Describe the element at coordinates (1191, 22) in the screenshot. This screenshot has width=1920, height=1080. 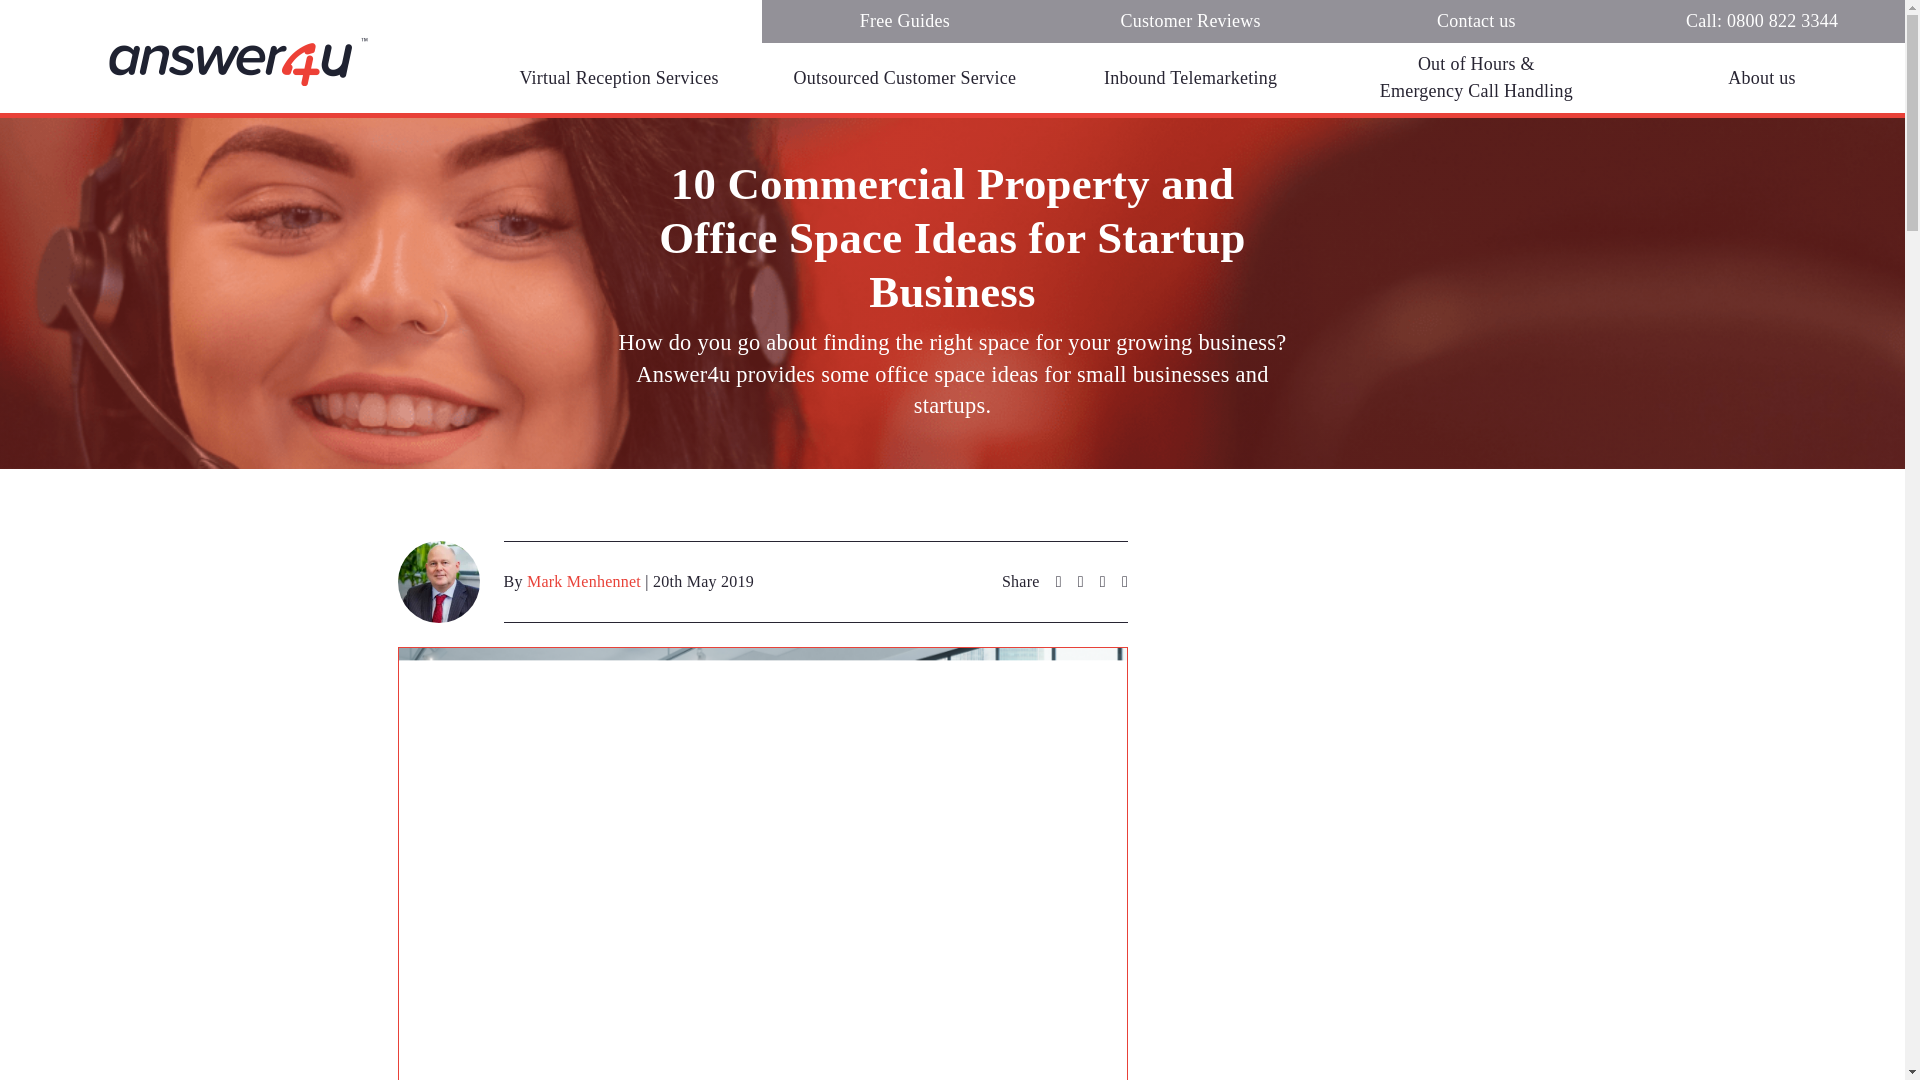
I see `Customer Reviews` at that location.